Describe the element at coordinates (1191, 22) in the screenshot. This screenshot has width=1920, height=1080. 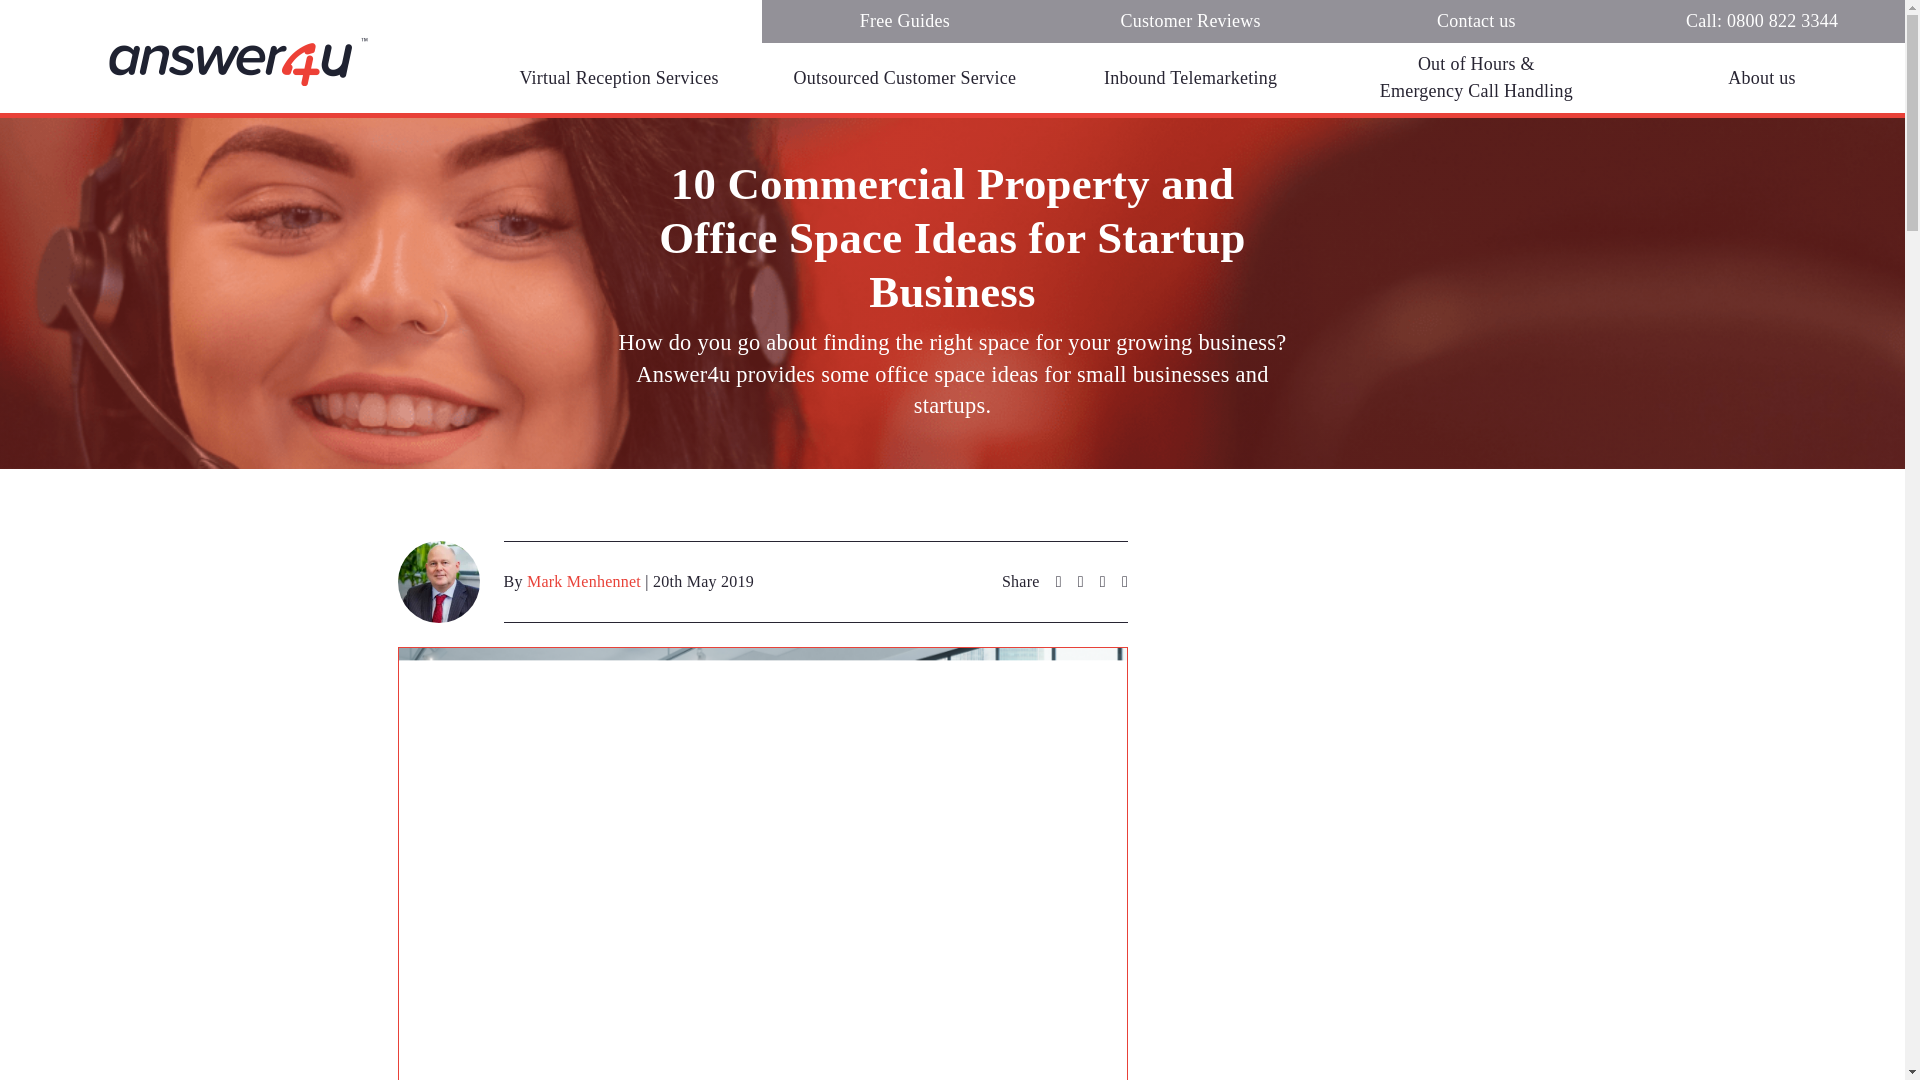
I see `Customer Reviews` at that location.